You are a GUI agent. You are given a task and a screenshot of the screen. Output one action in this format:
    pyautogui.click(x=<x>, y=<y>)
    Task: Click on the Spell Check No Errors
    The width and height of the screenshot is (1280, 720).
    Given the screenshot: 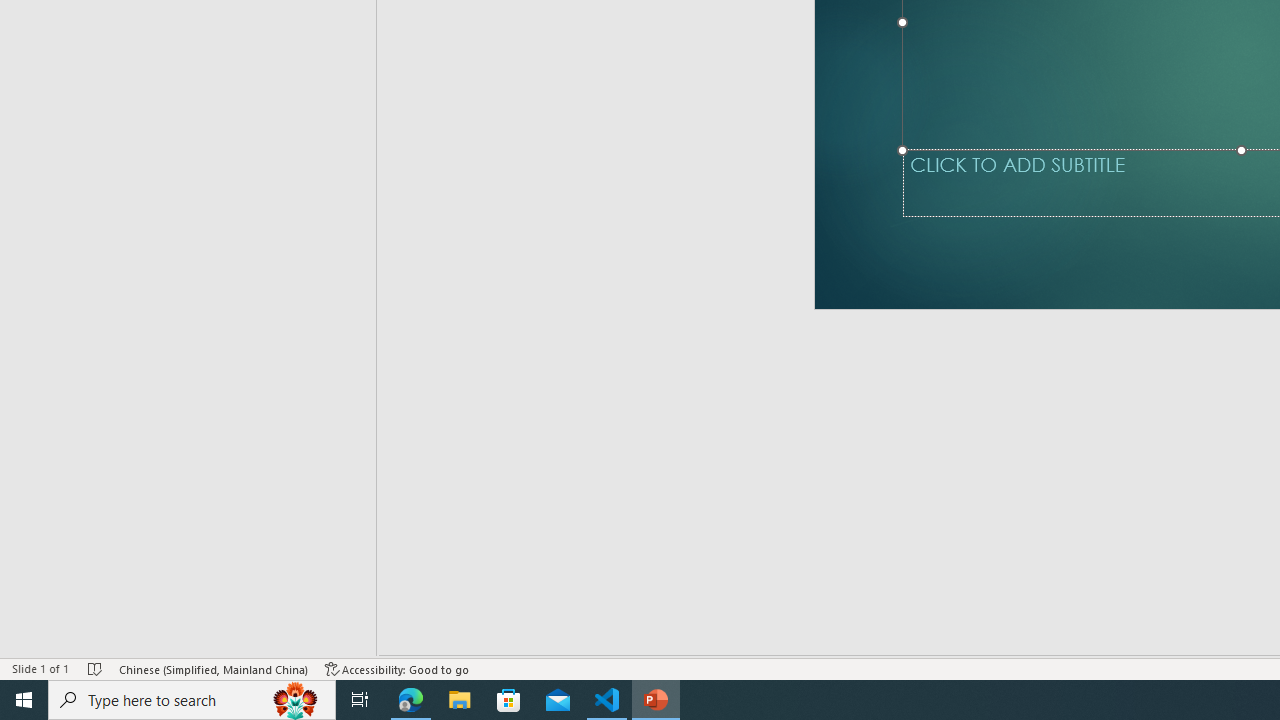 What is the action you would take?
    pyautogui.click(x=96, y=668)
    